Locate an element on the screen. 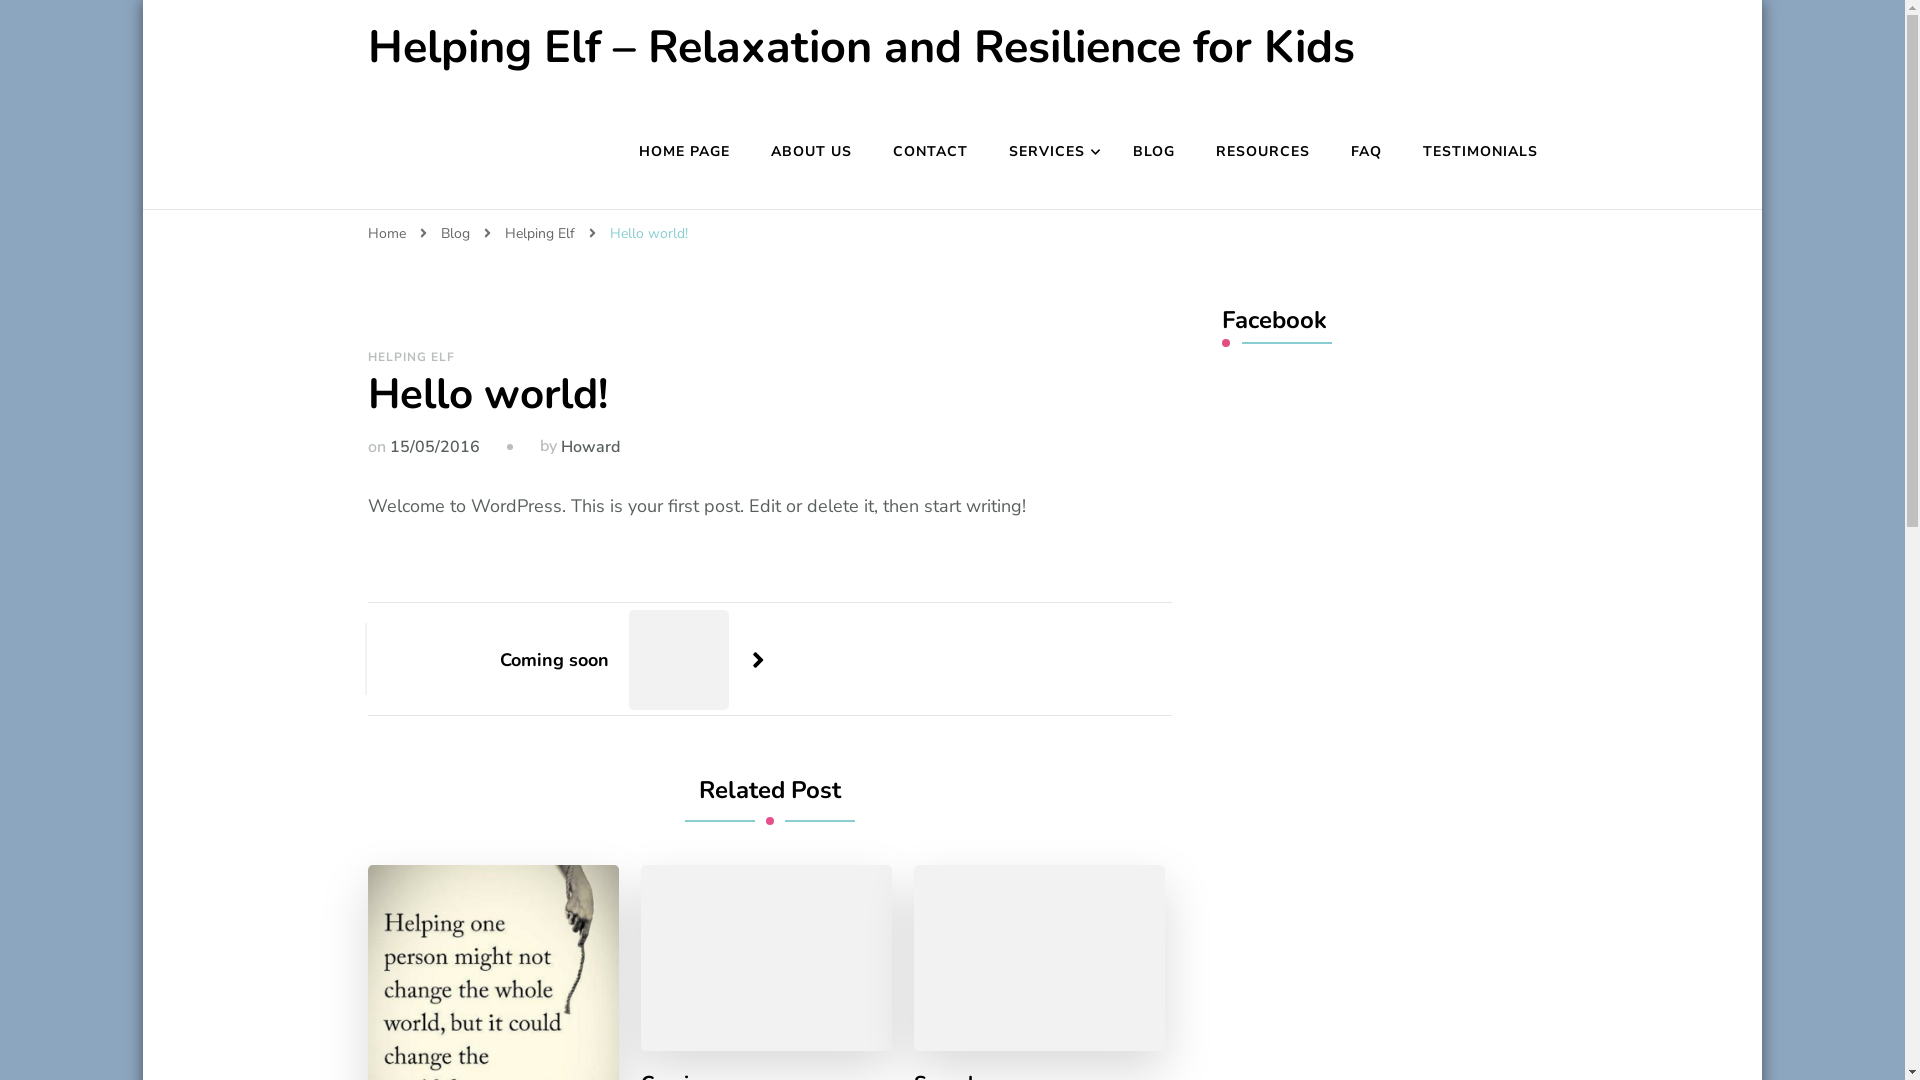 The image size is (1920, 1080). ABOUT US is located at coordinates (810, 152).